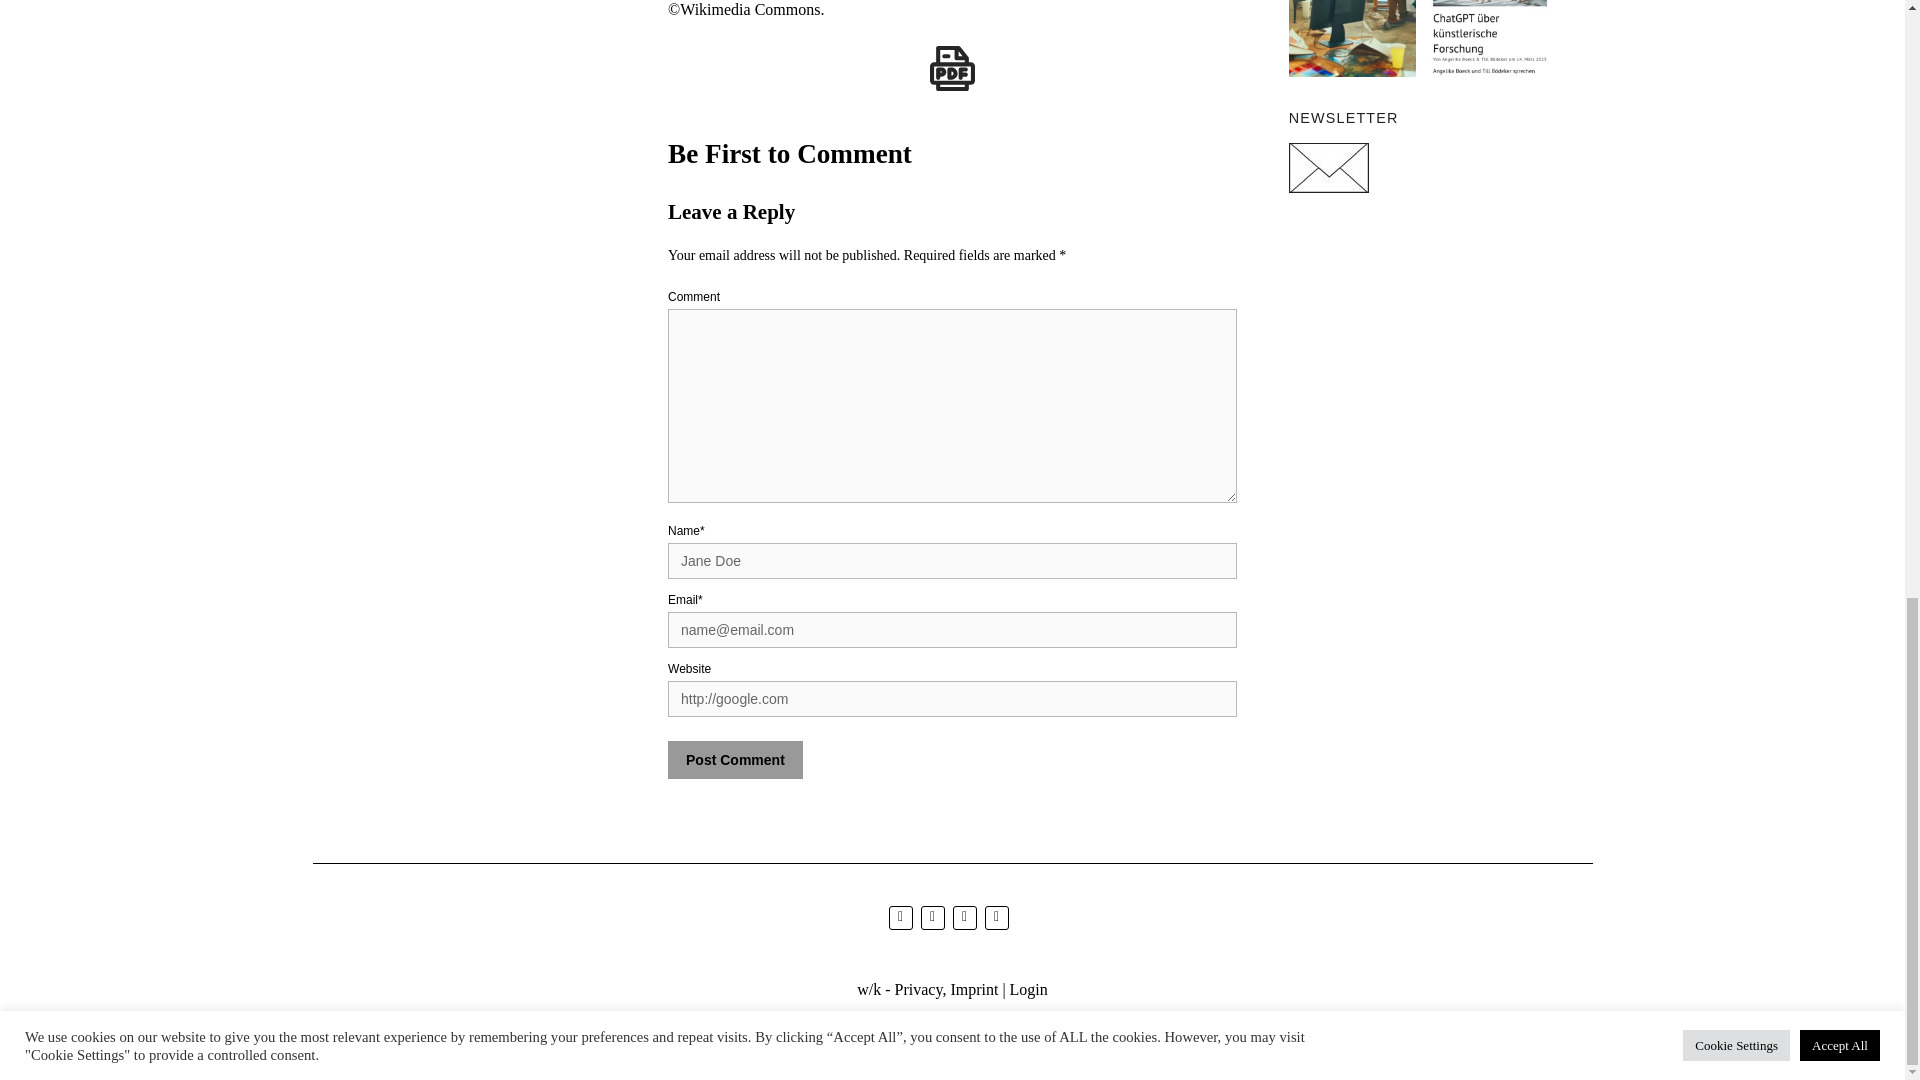 The width and height of the screenshot is (1920, 1080). What do you see at coordinates (964, 917) in the screenshot?
I see `youtube` at bounding box center [964, 917].